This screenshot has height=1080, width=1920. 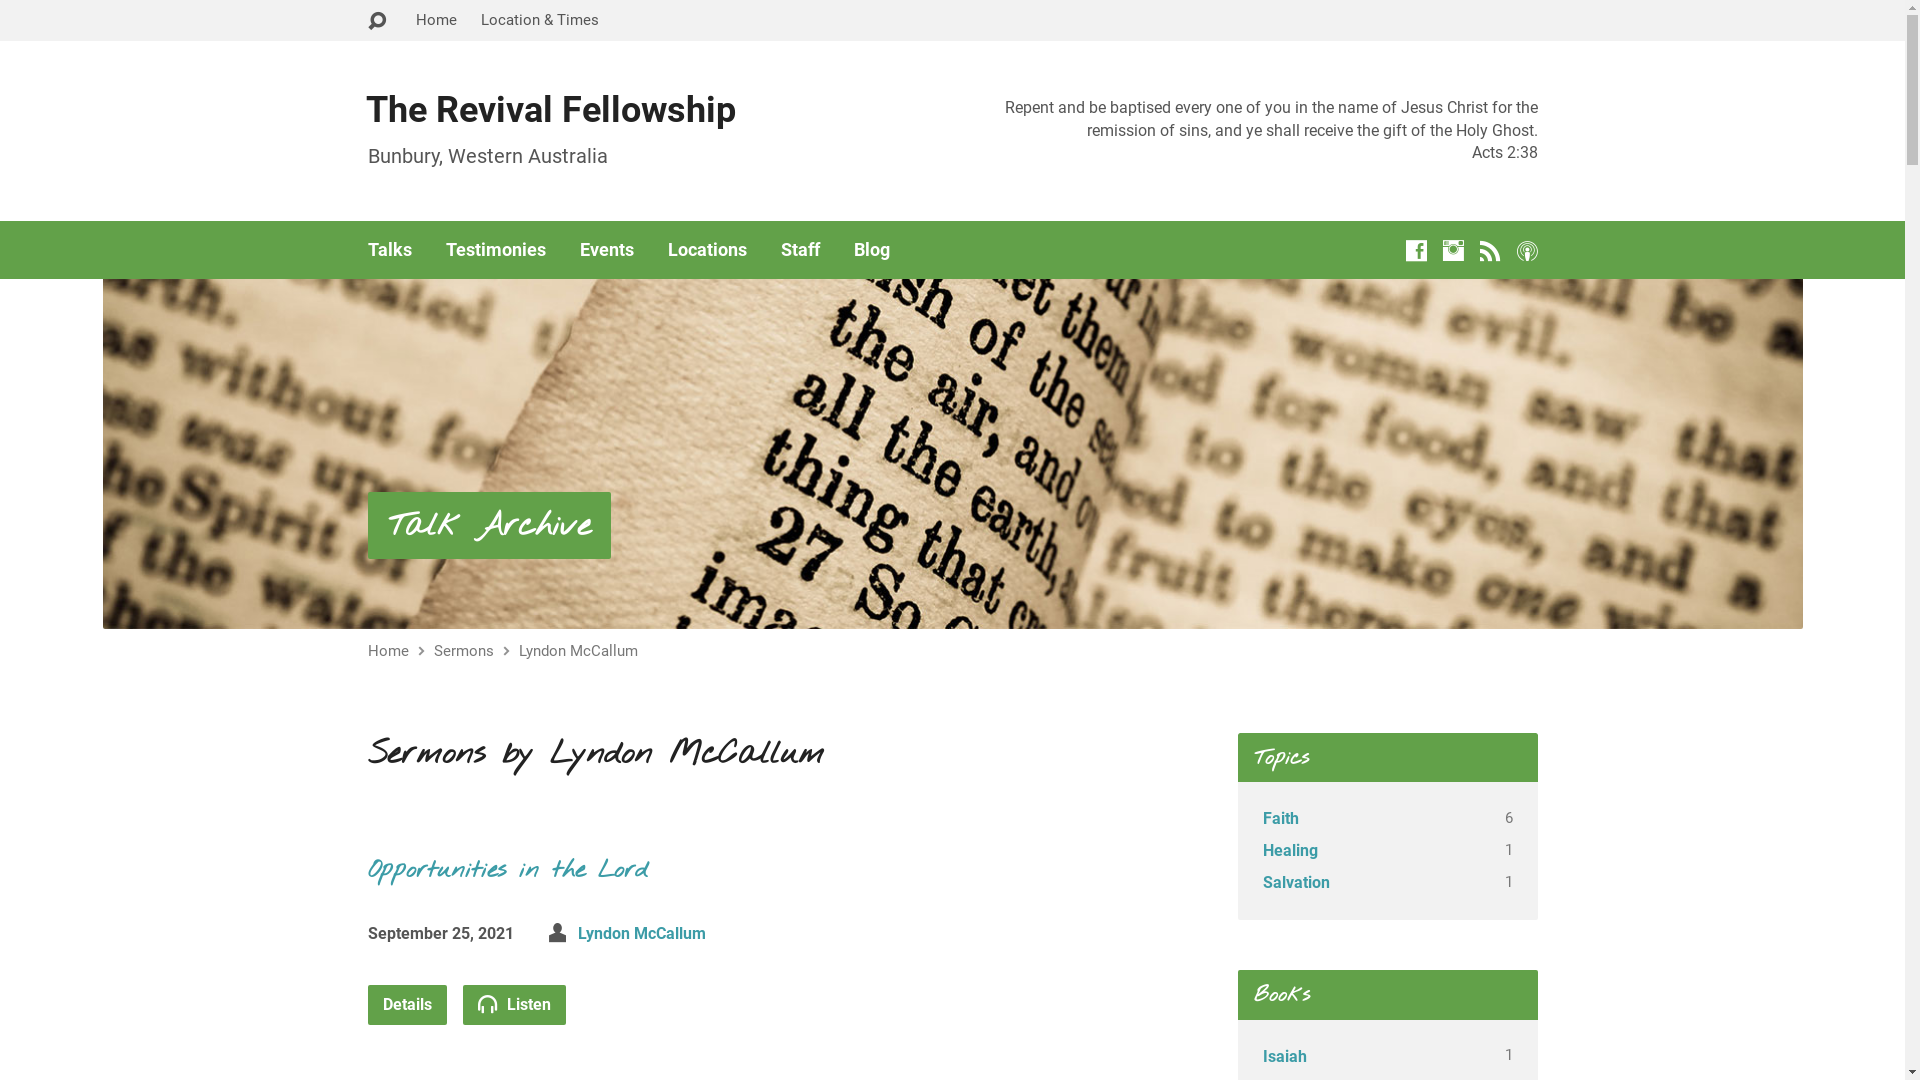 I want to click on Listen, so click(x=514, y=1005).